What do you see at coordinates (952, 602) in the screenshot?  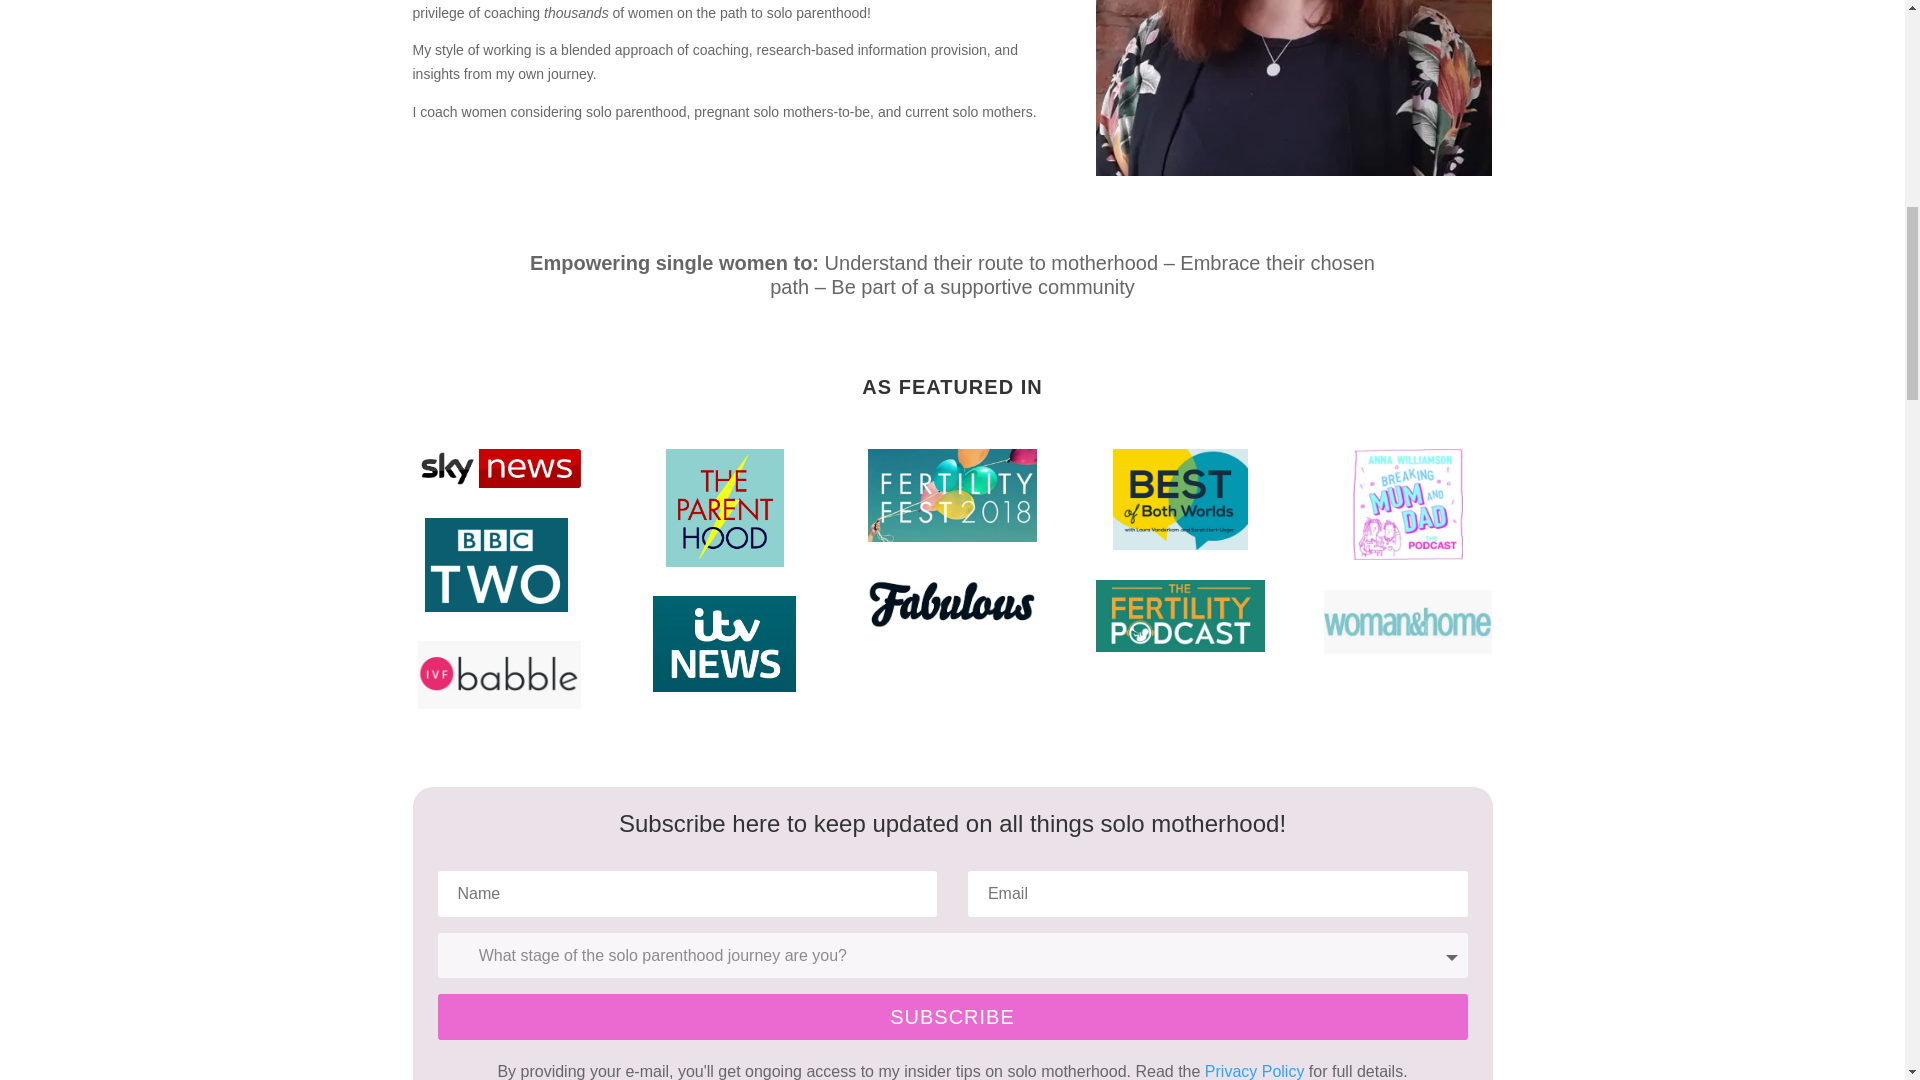 I see `Screenshot 2020-05-14 at 10.30.25` at bounding box center [952, 602].